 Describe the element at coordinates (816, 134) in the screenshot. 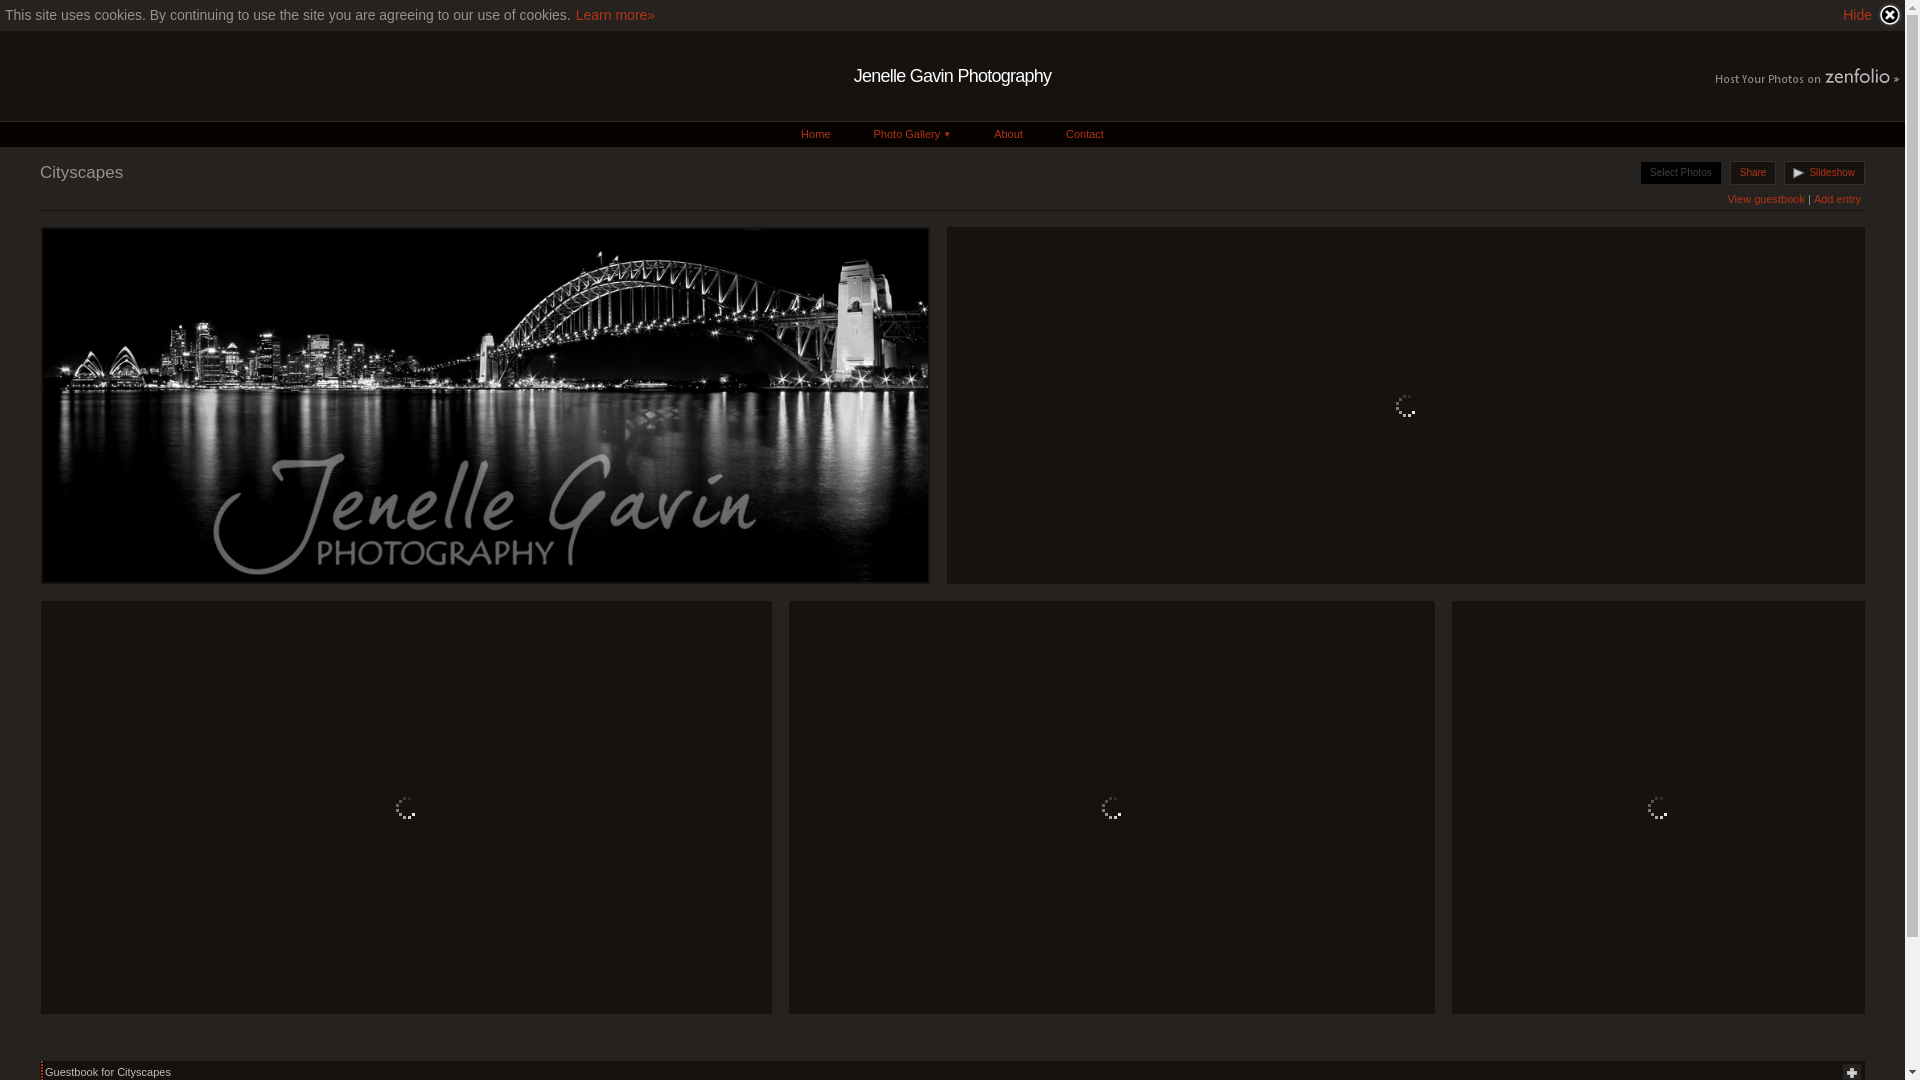

I see `Home` at that location.